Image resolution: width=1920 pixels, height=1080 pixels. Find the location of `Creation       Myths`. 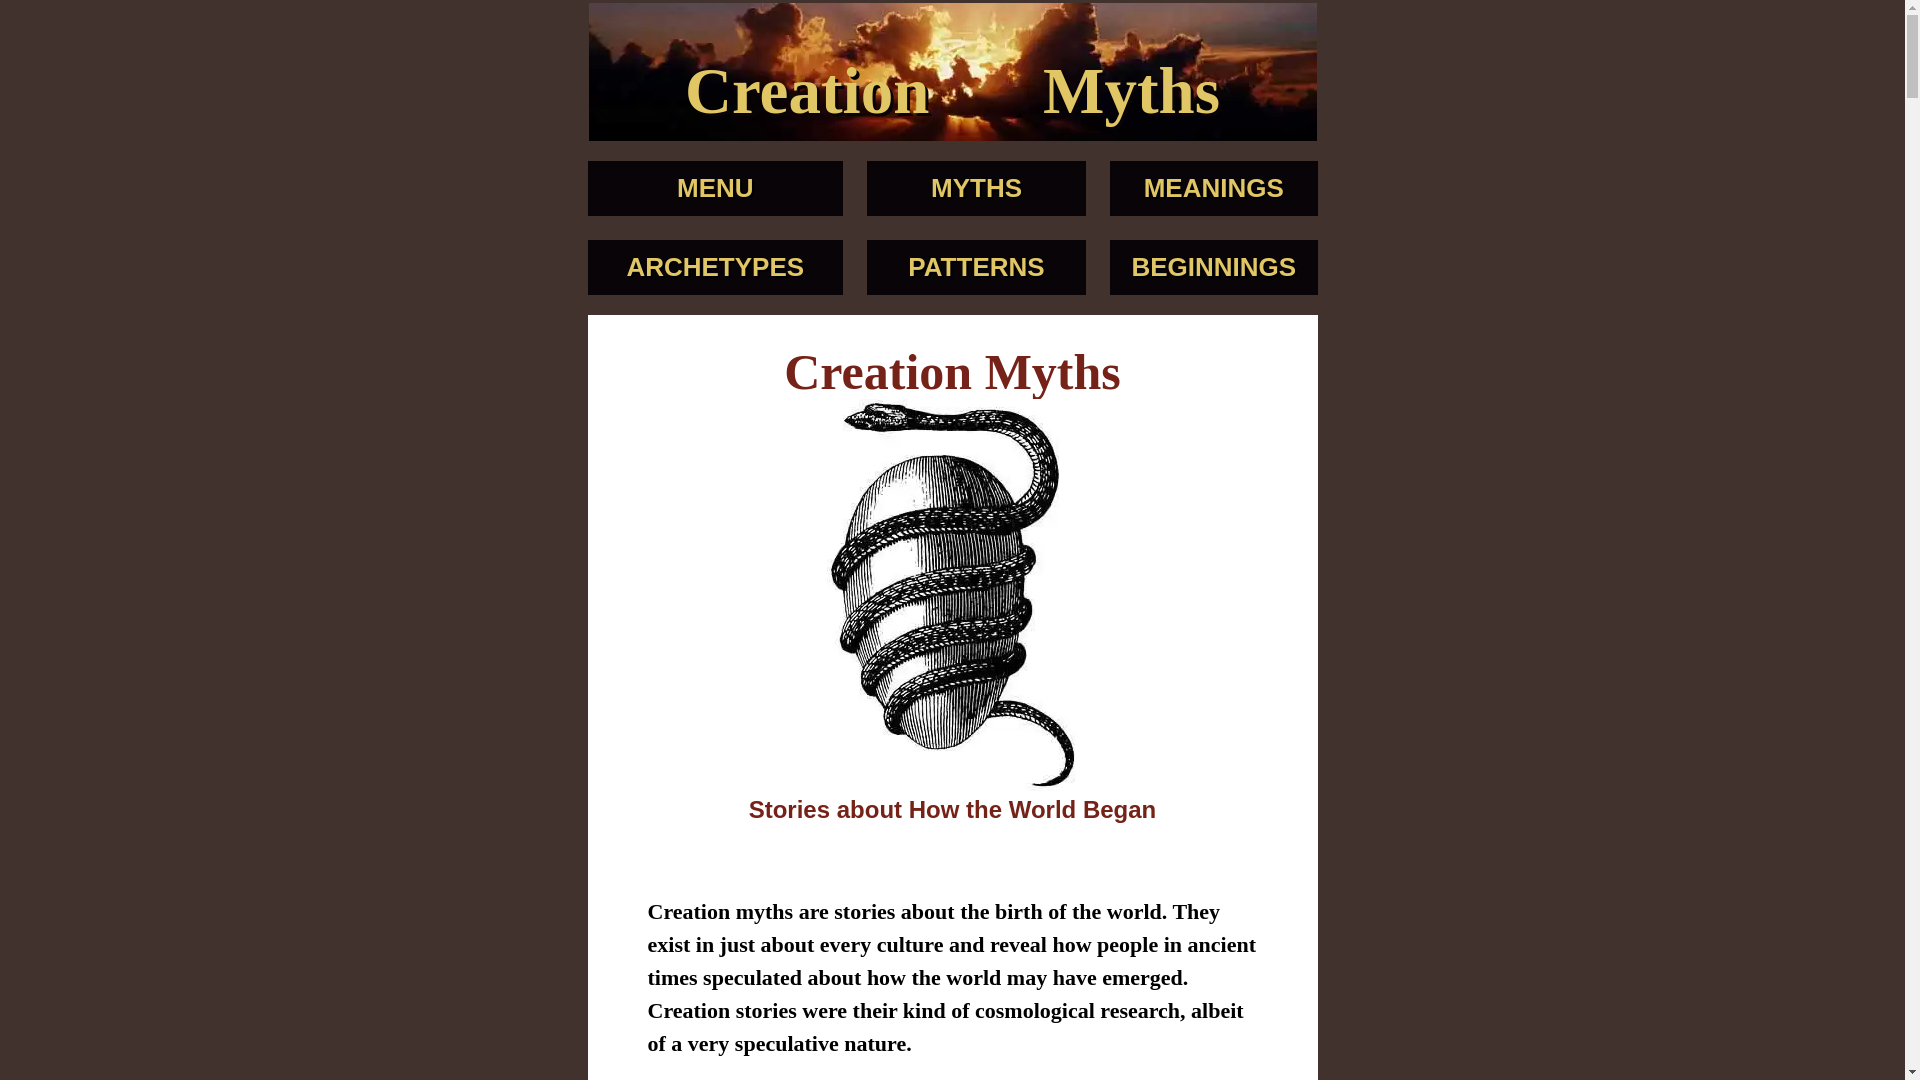

Creation       Myths is located at coordinates (952, 91).